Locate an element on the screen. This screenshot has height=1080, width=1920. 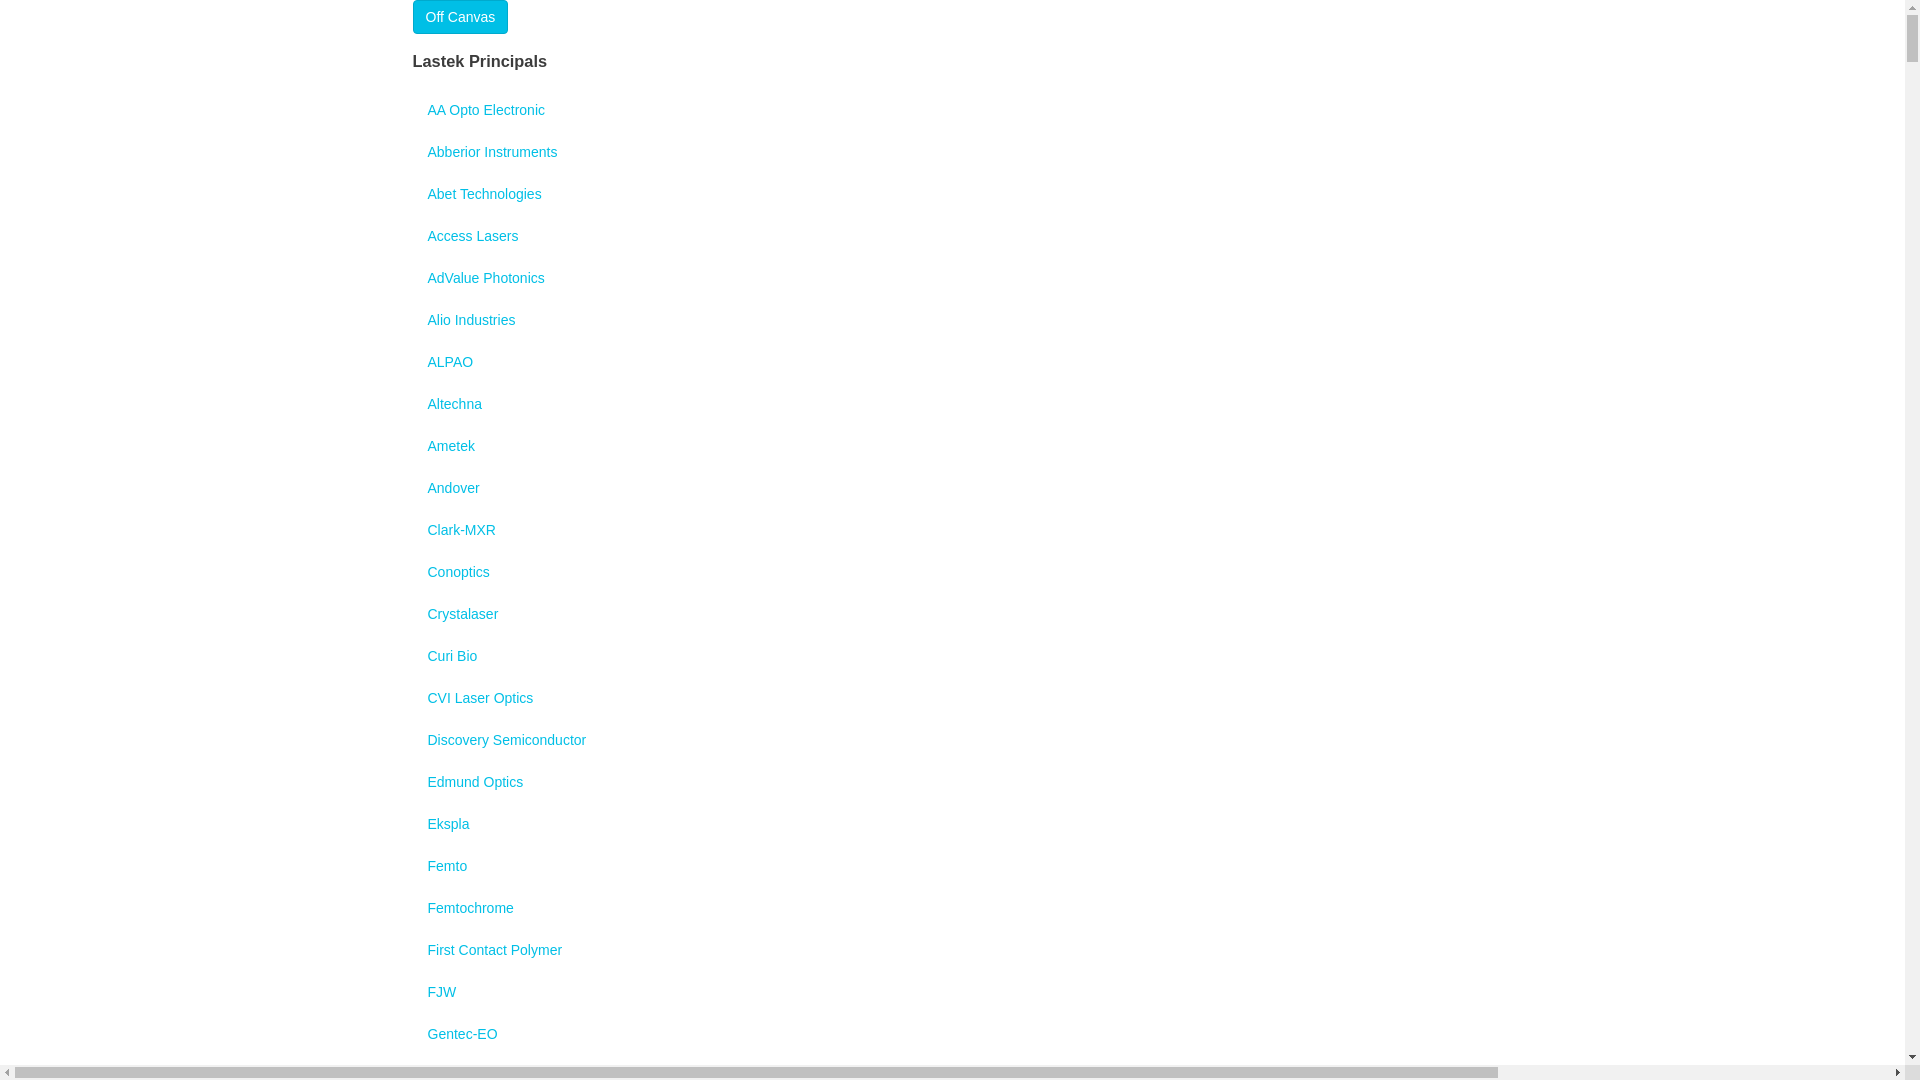
Curi Bio is located at coordinates (952, 656).